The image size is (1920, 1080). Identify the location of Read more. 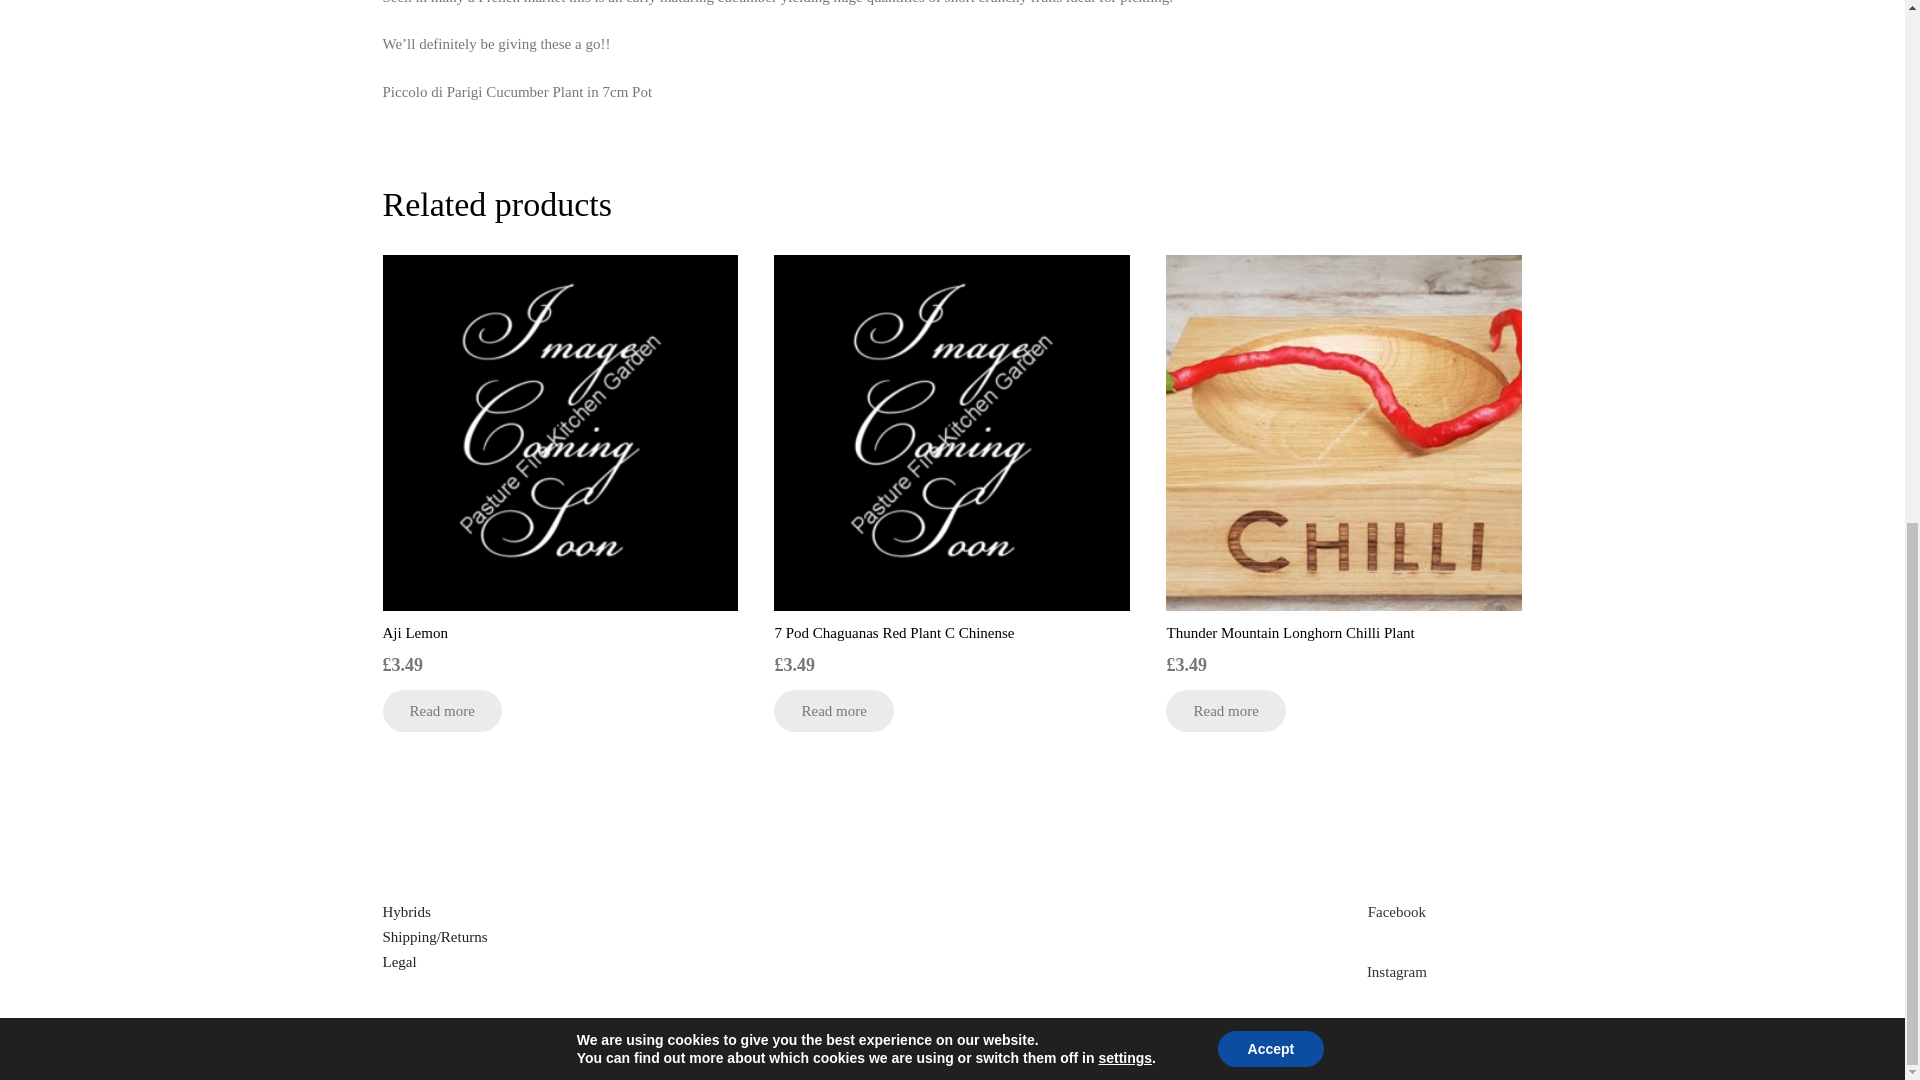
(832, 711).